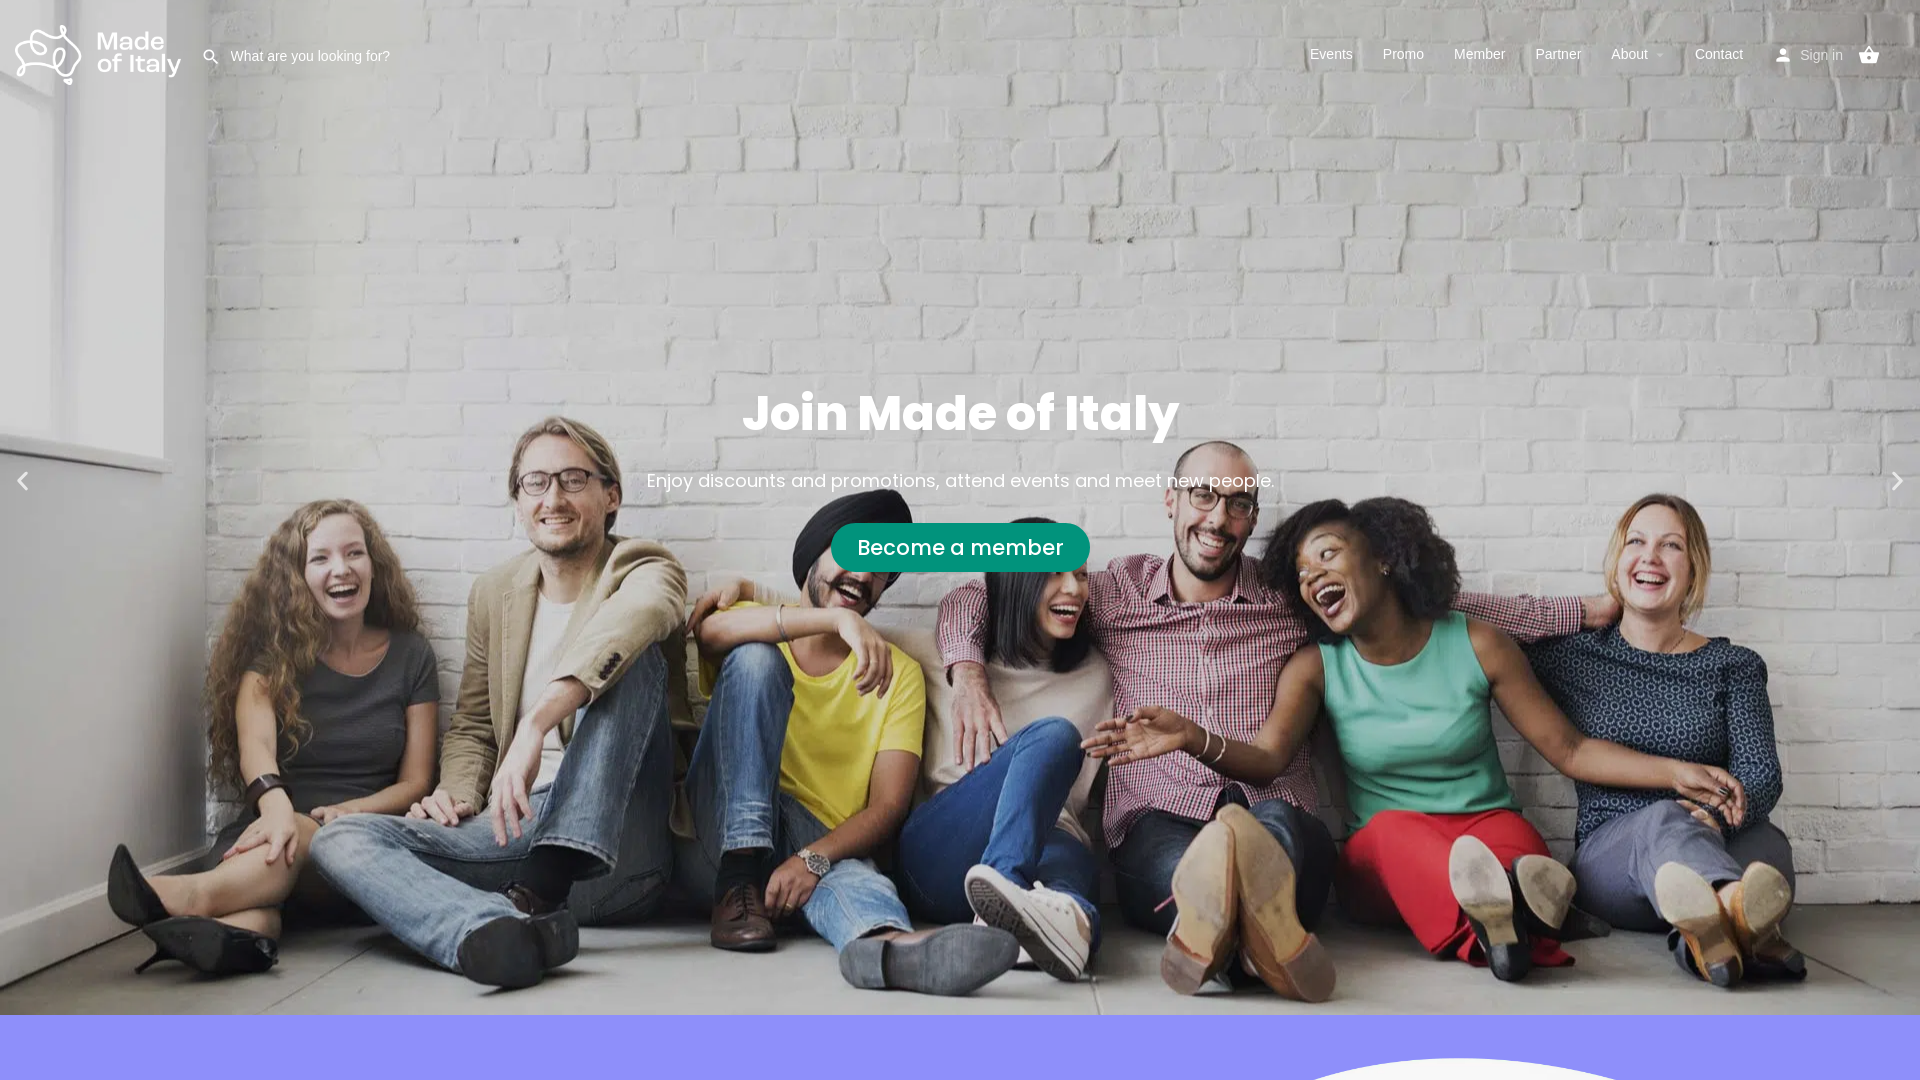 Image resolution: width=1920 pixels, height=1080 pixels. I want to click on Member, so click(1480, 54).